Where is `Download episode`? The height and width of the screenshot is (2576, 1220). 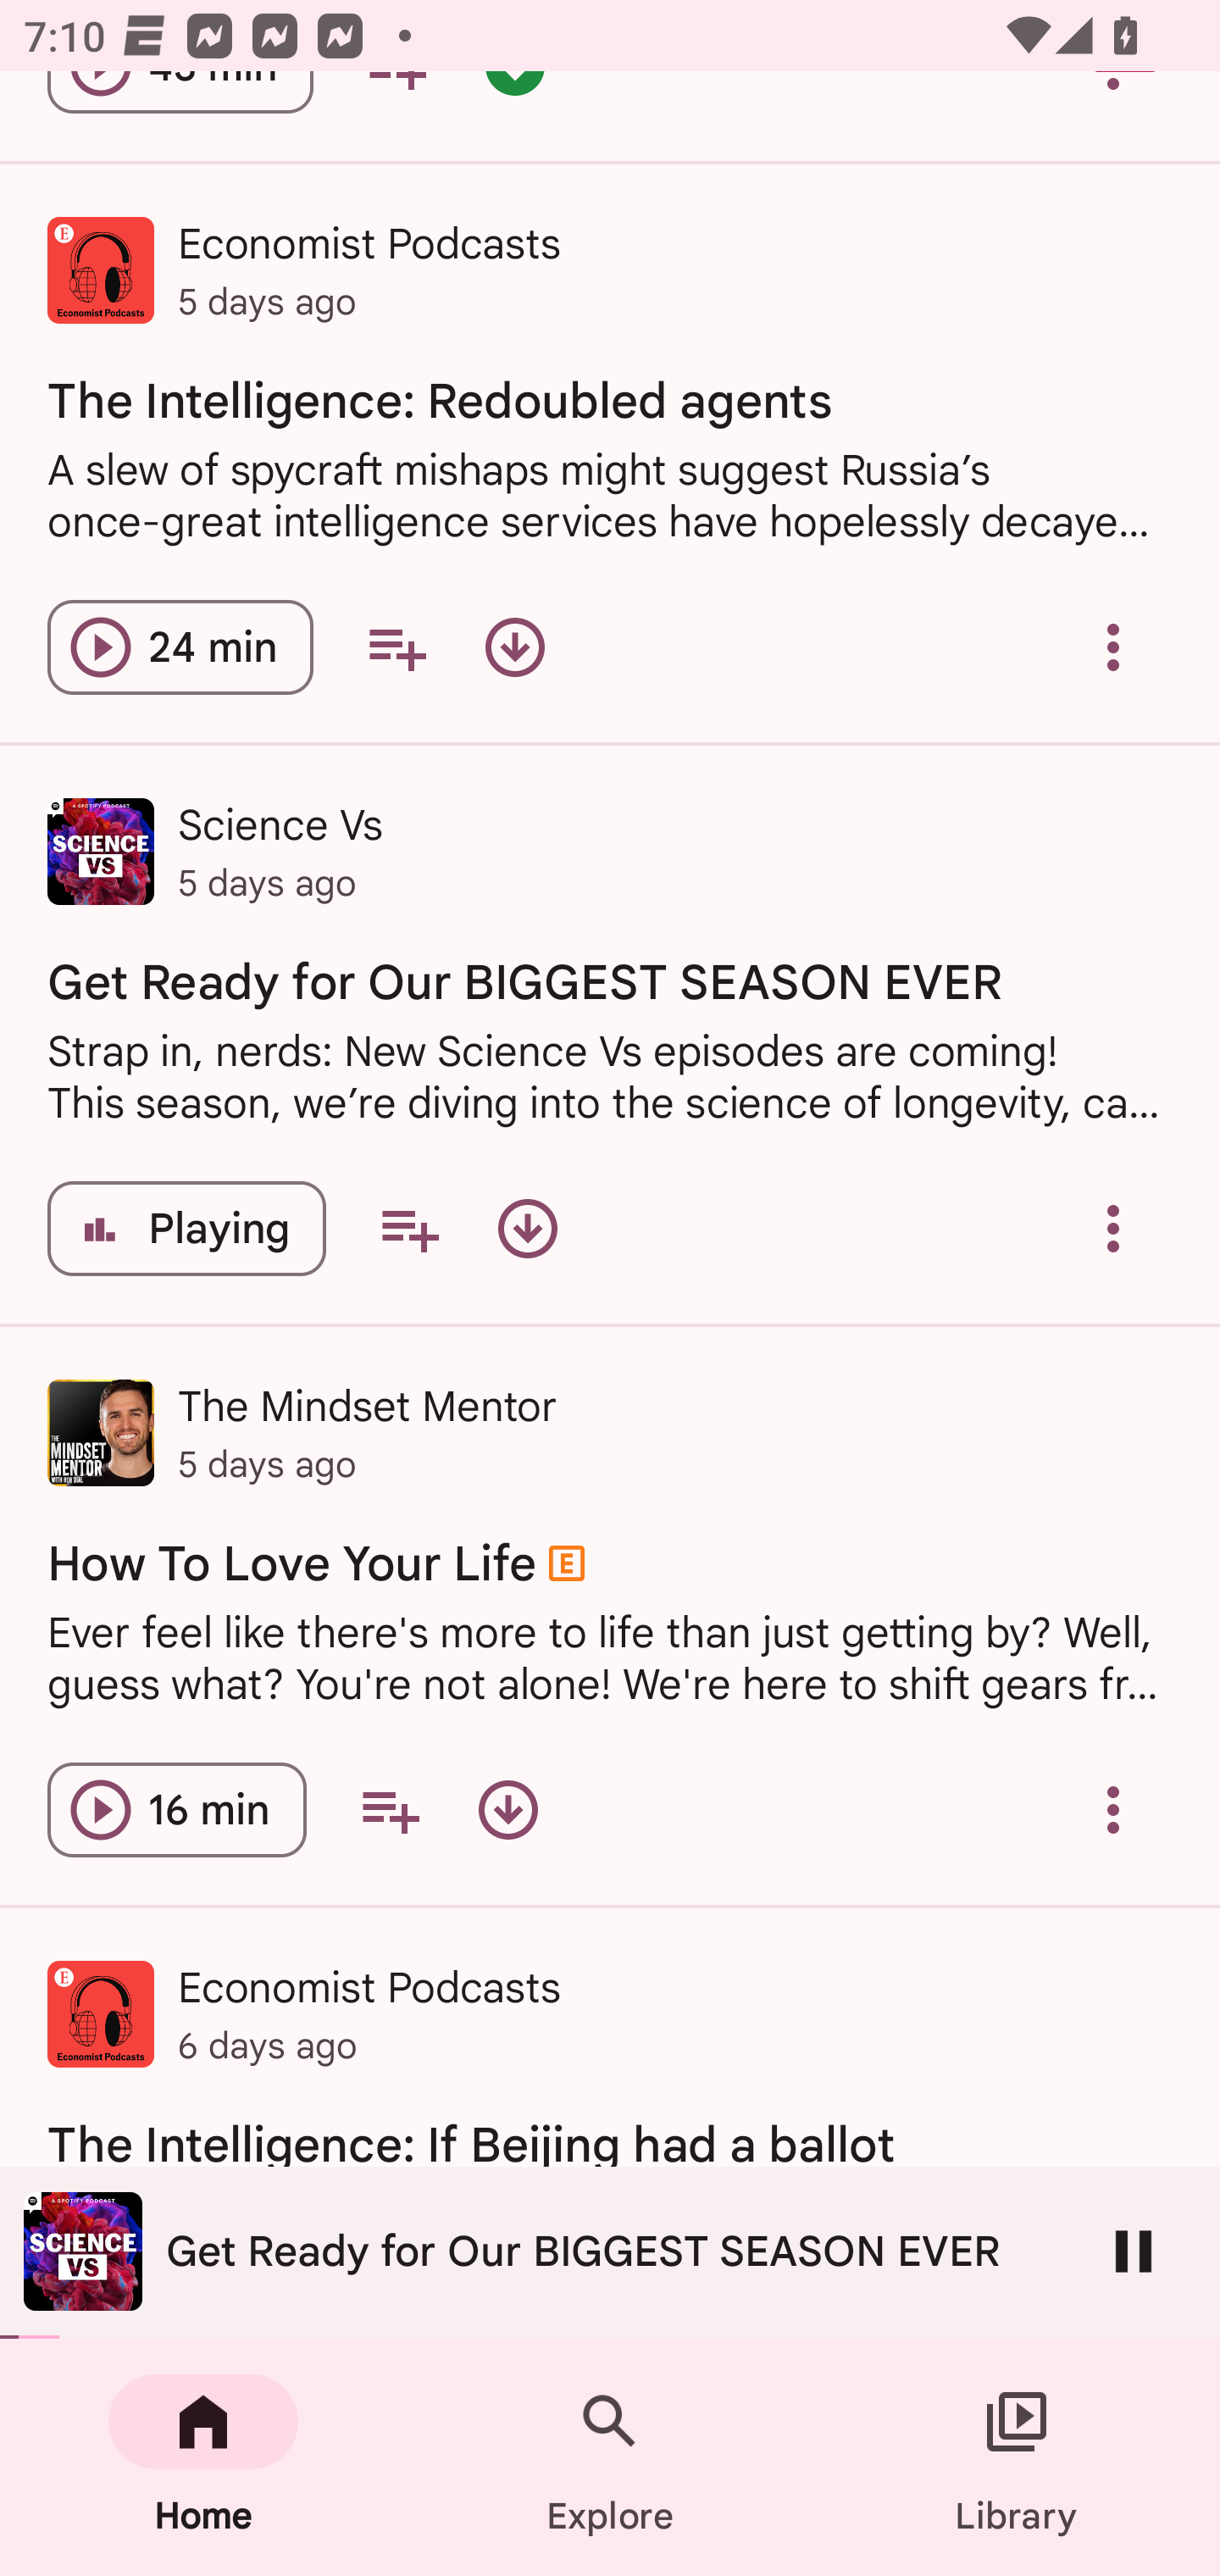
Download episode is located at coordinates (515, 647).